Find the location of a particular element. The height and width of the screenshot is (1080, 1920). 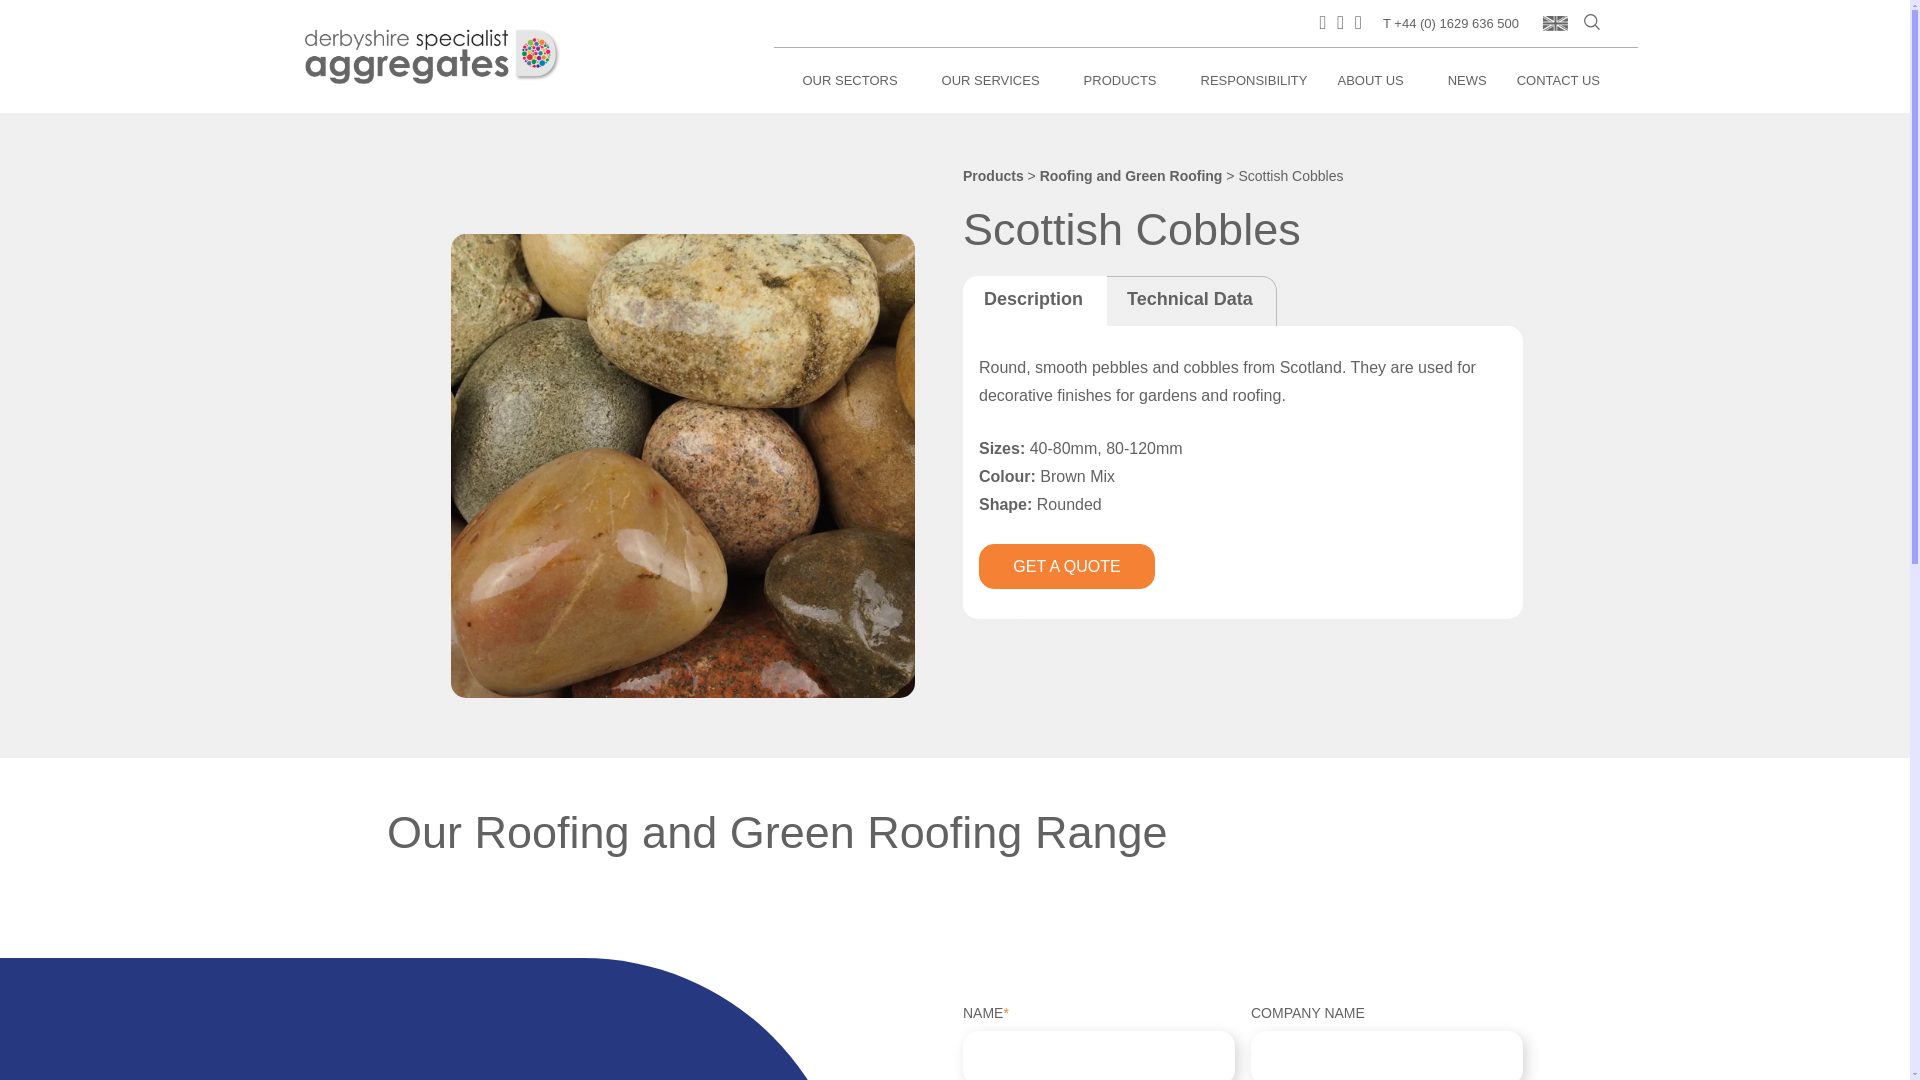

ABOUT US is located at coordinates (1376, 80).